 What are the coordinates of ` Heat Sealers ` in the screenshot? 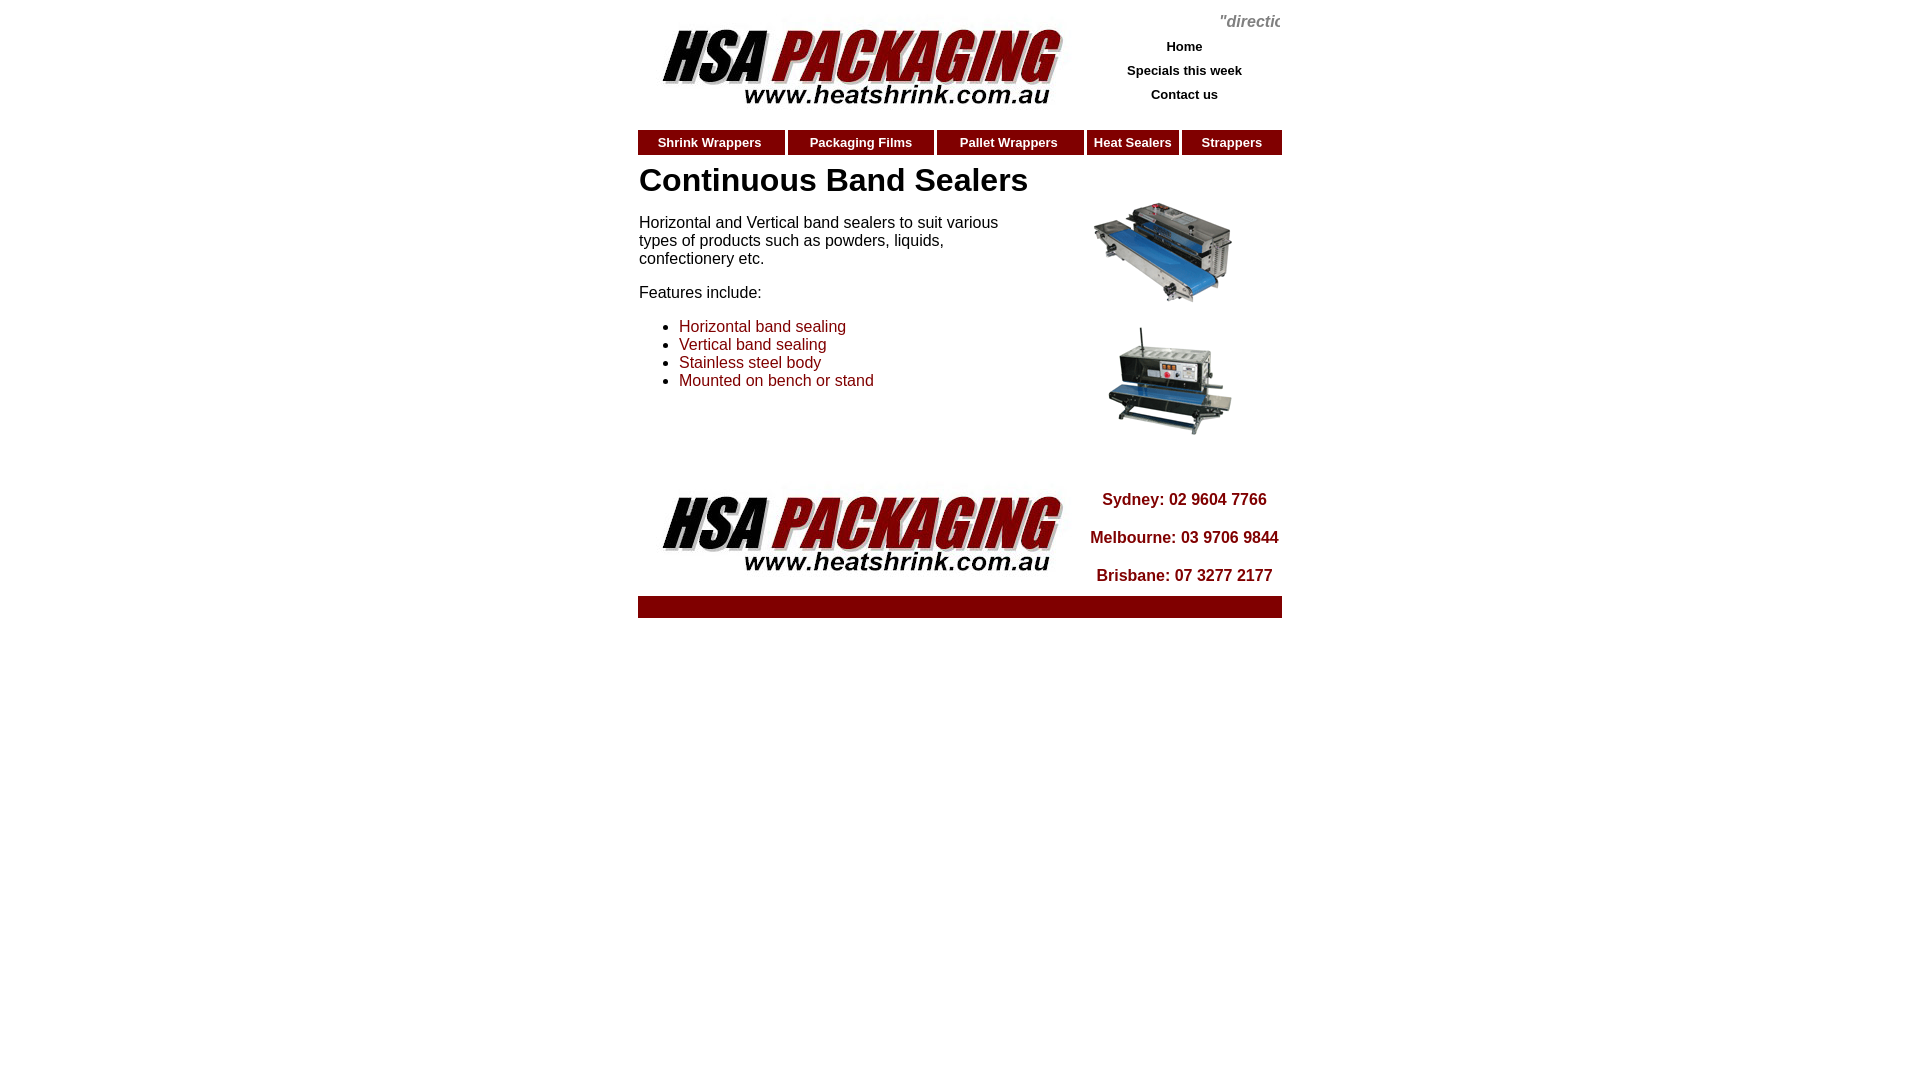 It's located at (1132, 142).